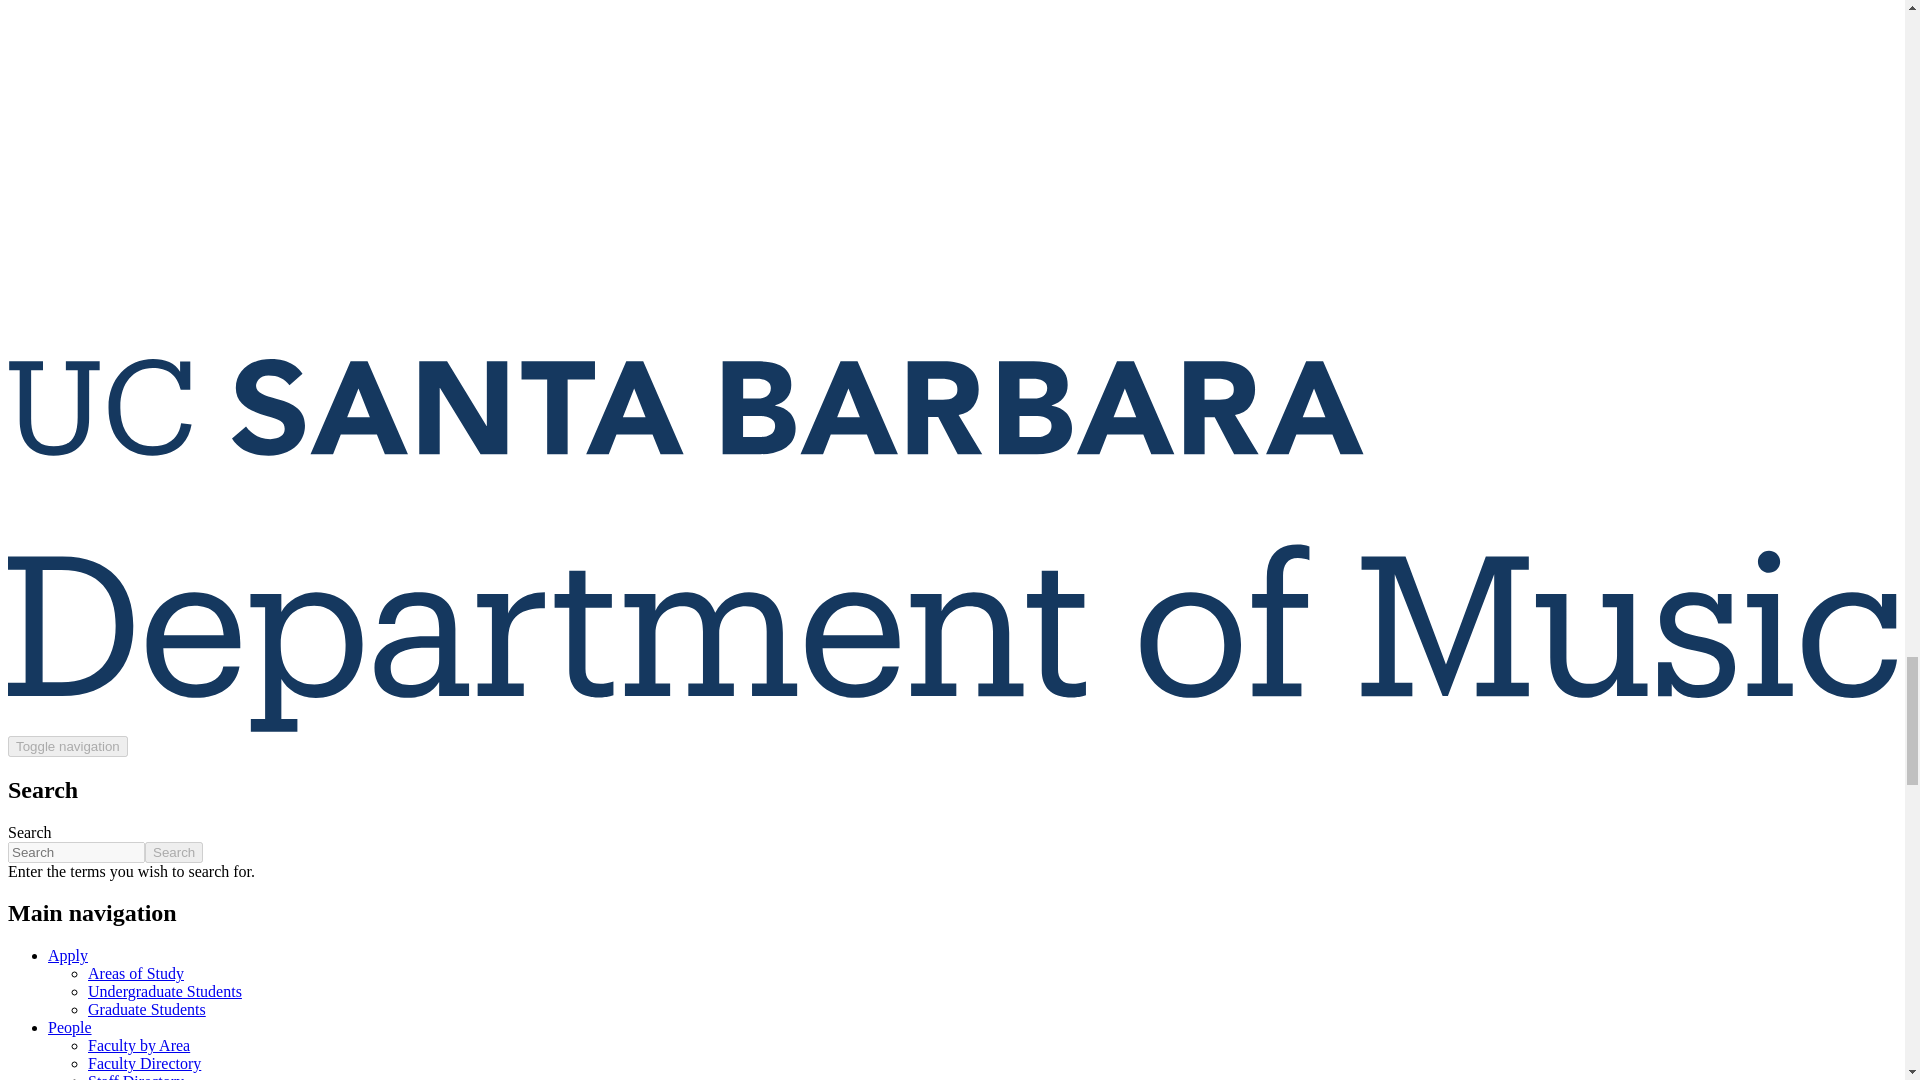  Describe the element at coordinates (144, 1064) in the screenshot. I see `Faculty Directory` at that location.